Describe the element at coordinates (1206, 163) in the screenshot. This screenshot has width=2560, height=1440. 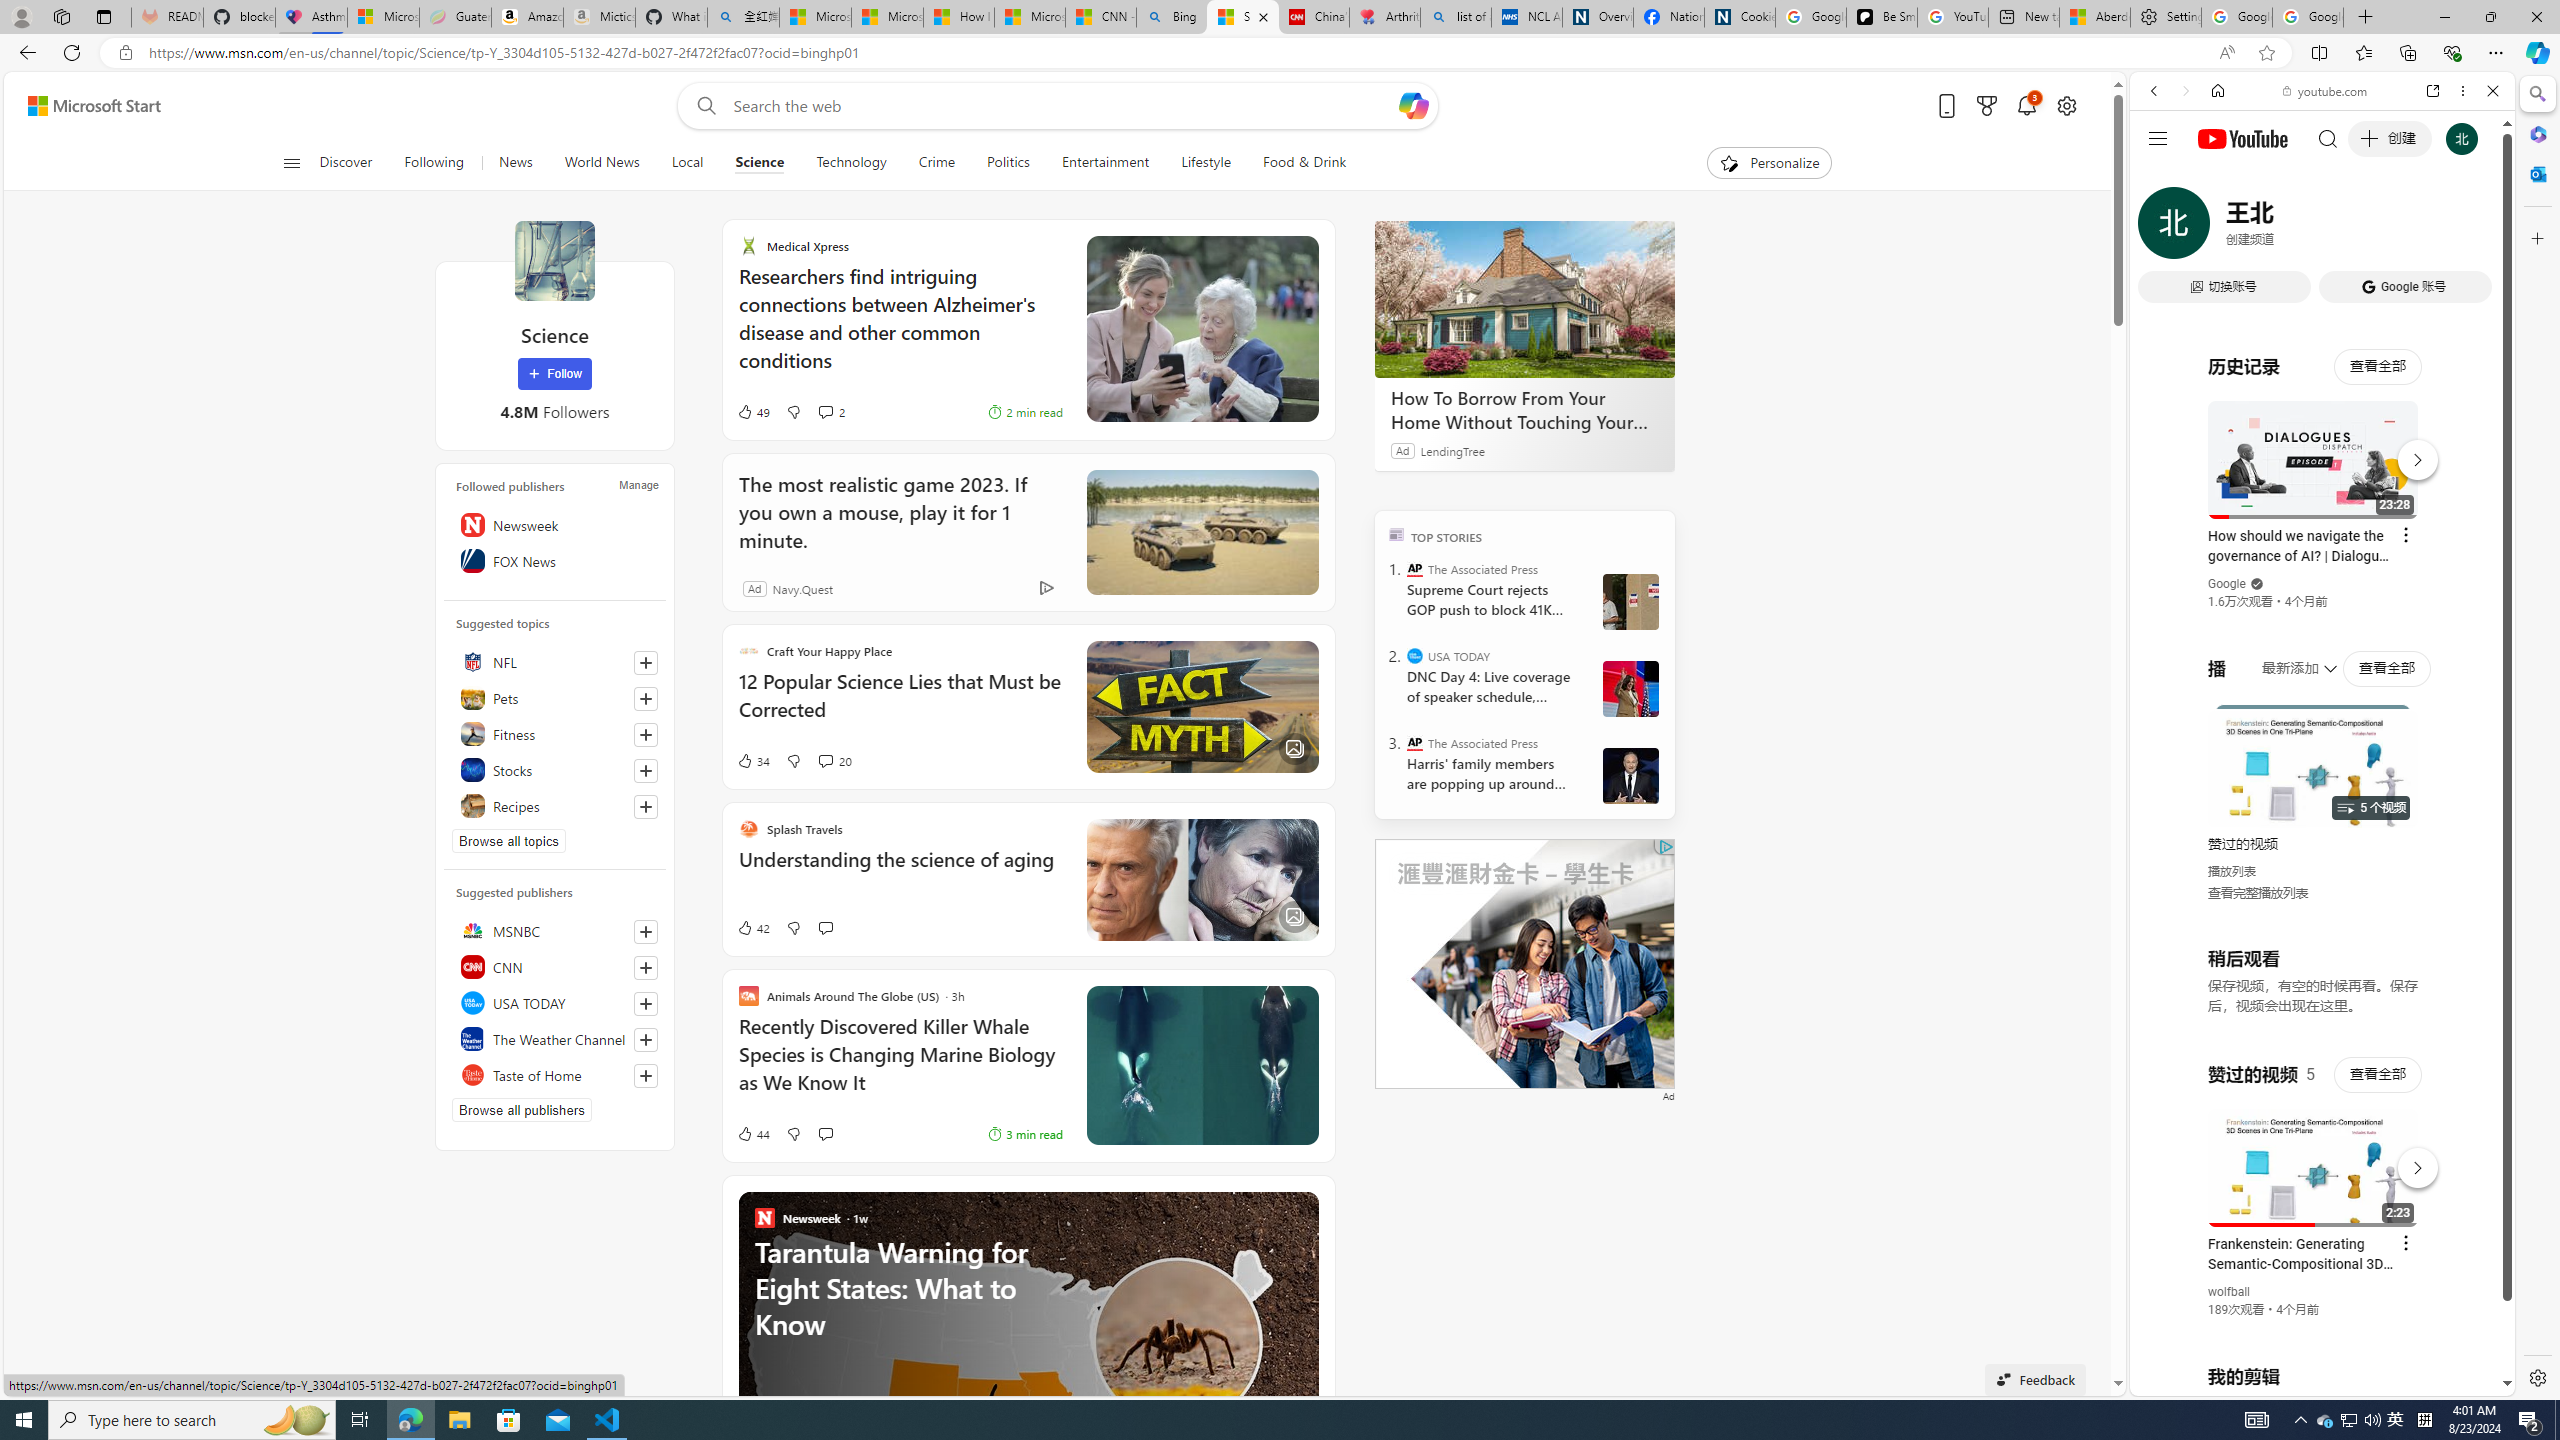
I see `Lifestyle` at that location.